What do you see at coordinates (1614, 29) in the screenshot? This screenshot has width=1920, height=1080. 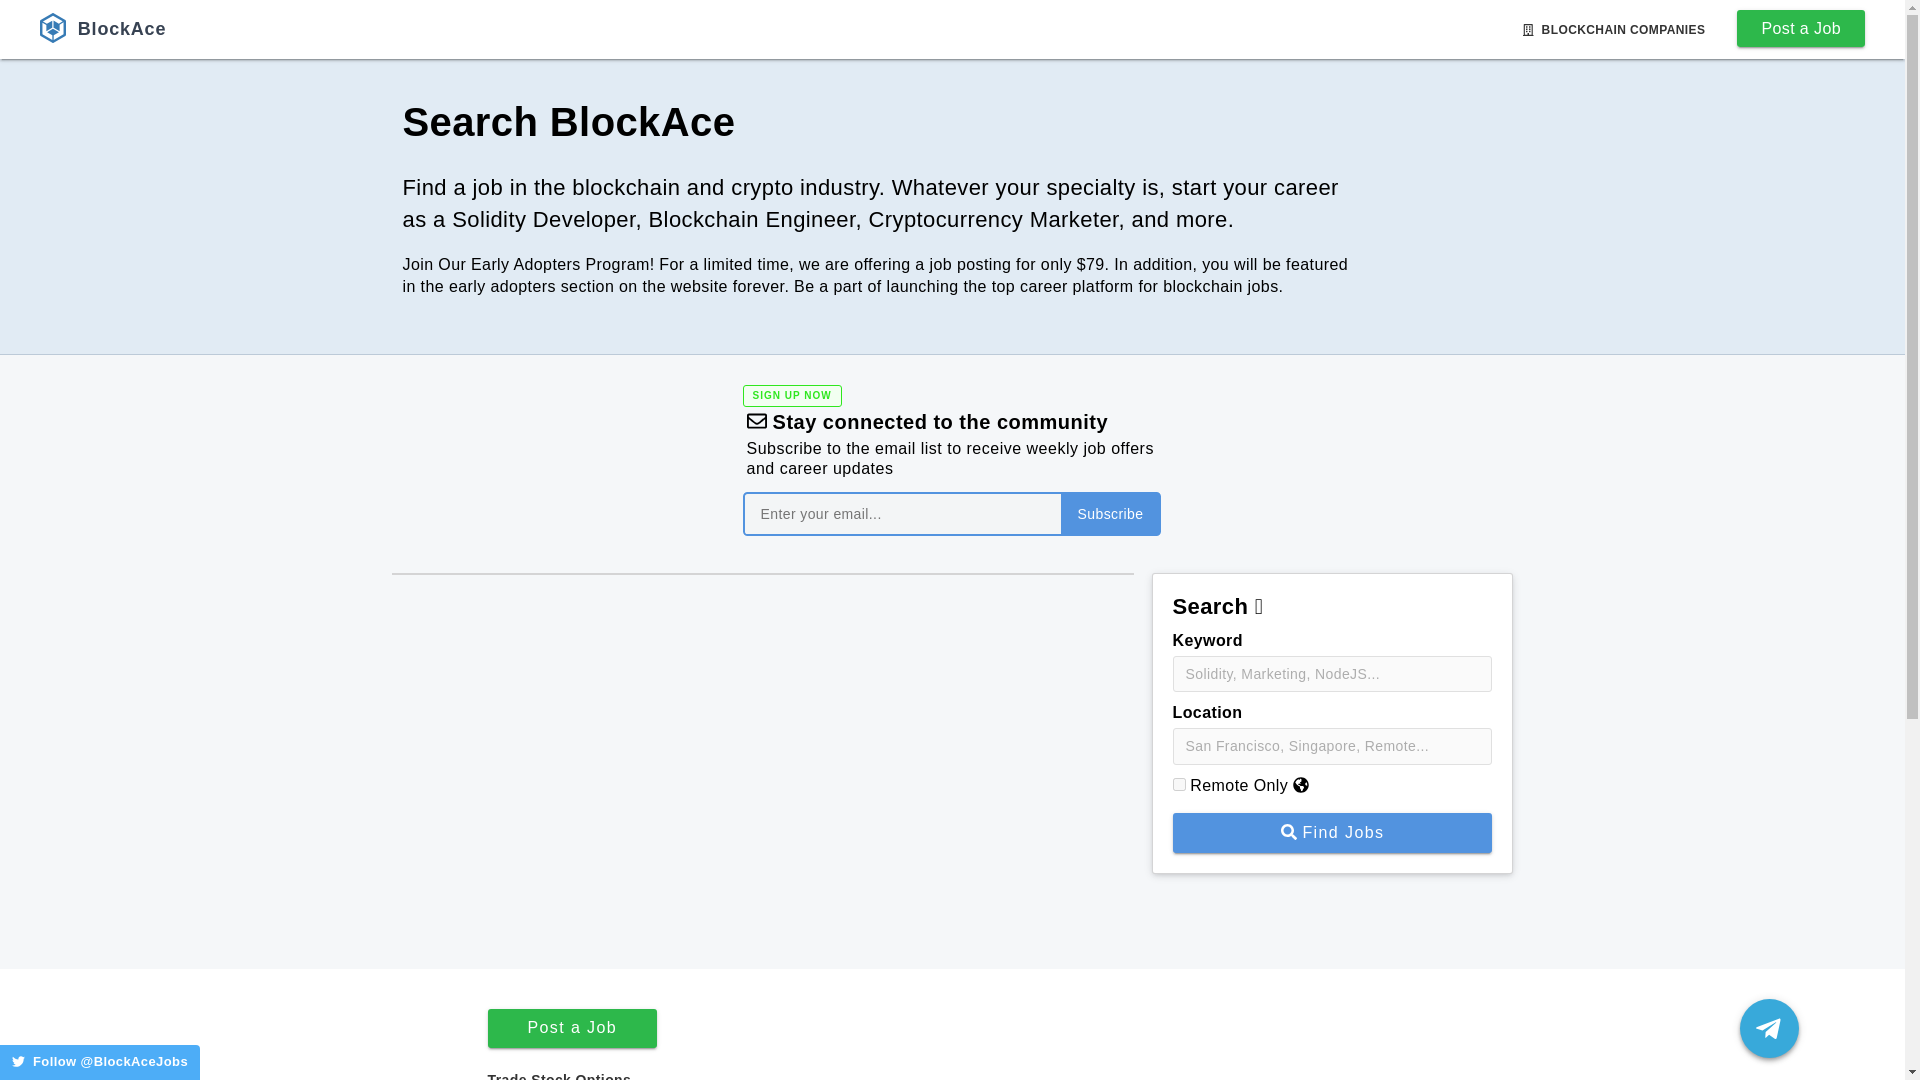 I see `BLOCKCHAIN COMPANIES` at bounding box center [1614, 29].